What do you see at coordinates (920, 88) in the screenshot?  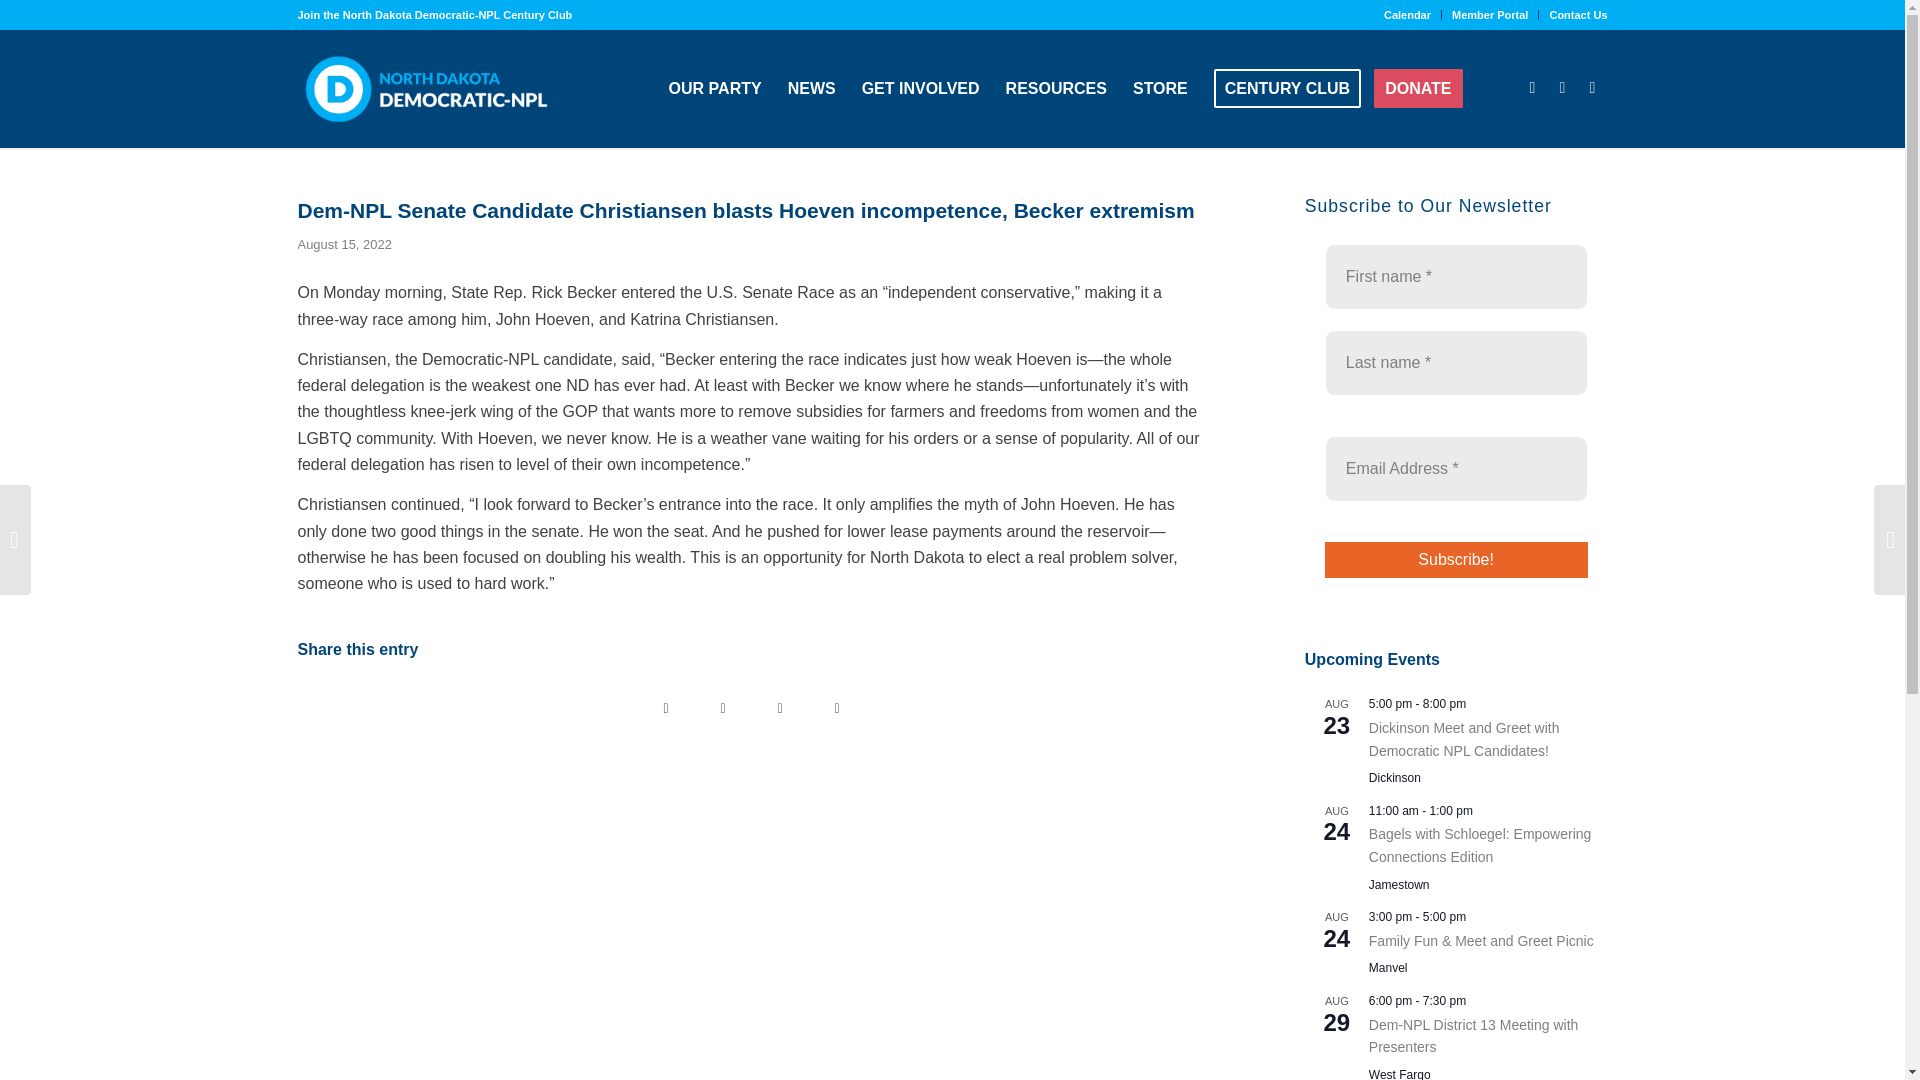 I see `GET INVOLVED` at bounding box center [920, 88].